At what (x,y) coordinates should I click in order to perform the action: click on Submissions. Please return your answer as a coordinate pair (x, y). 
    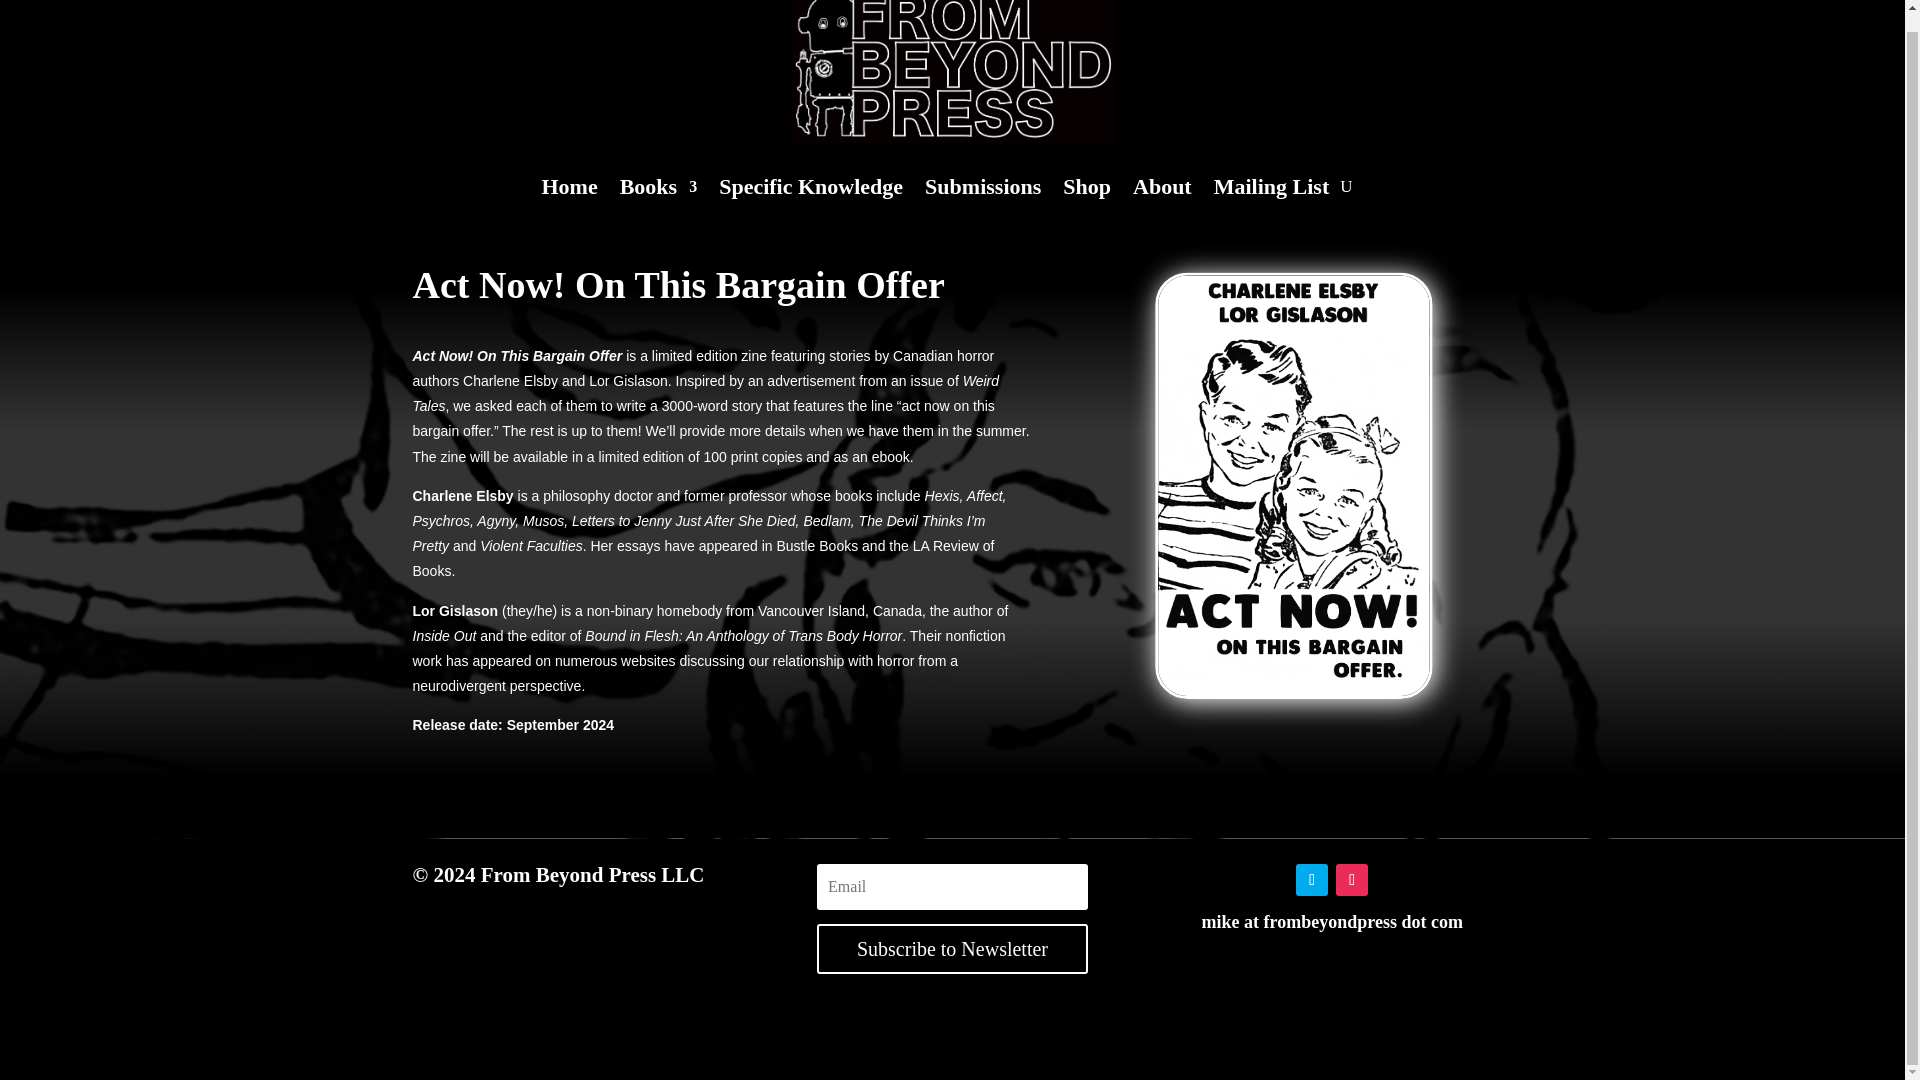
    Looking at the image, I should click on (982, 190).